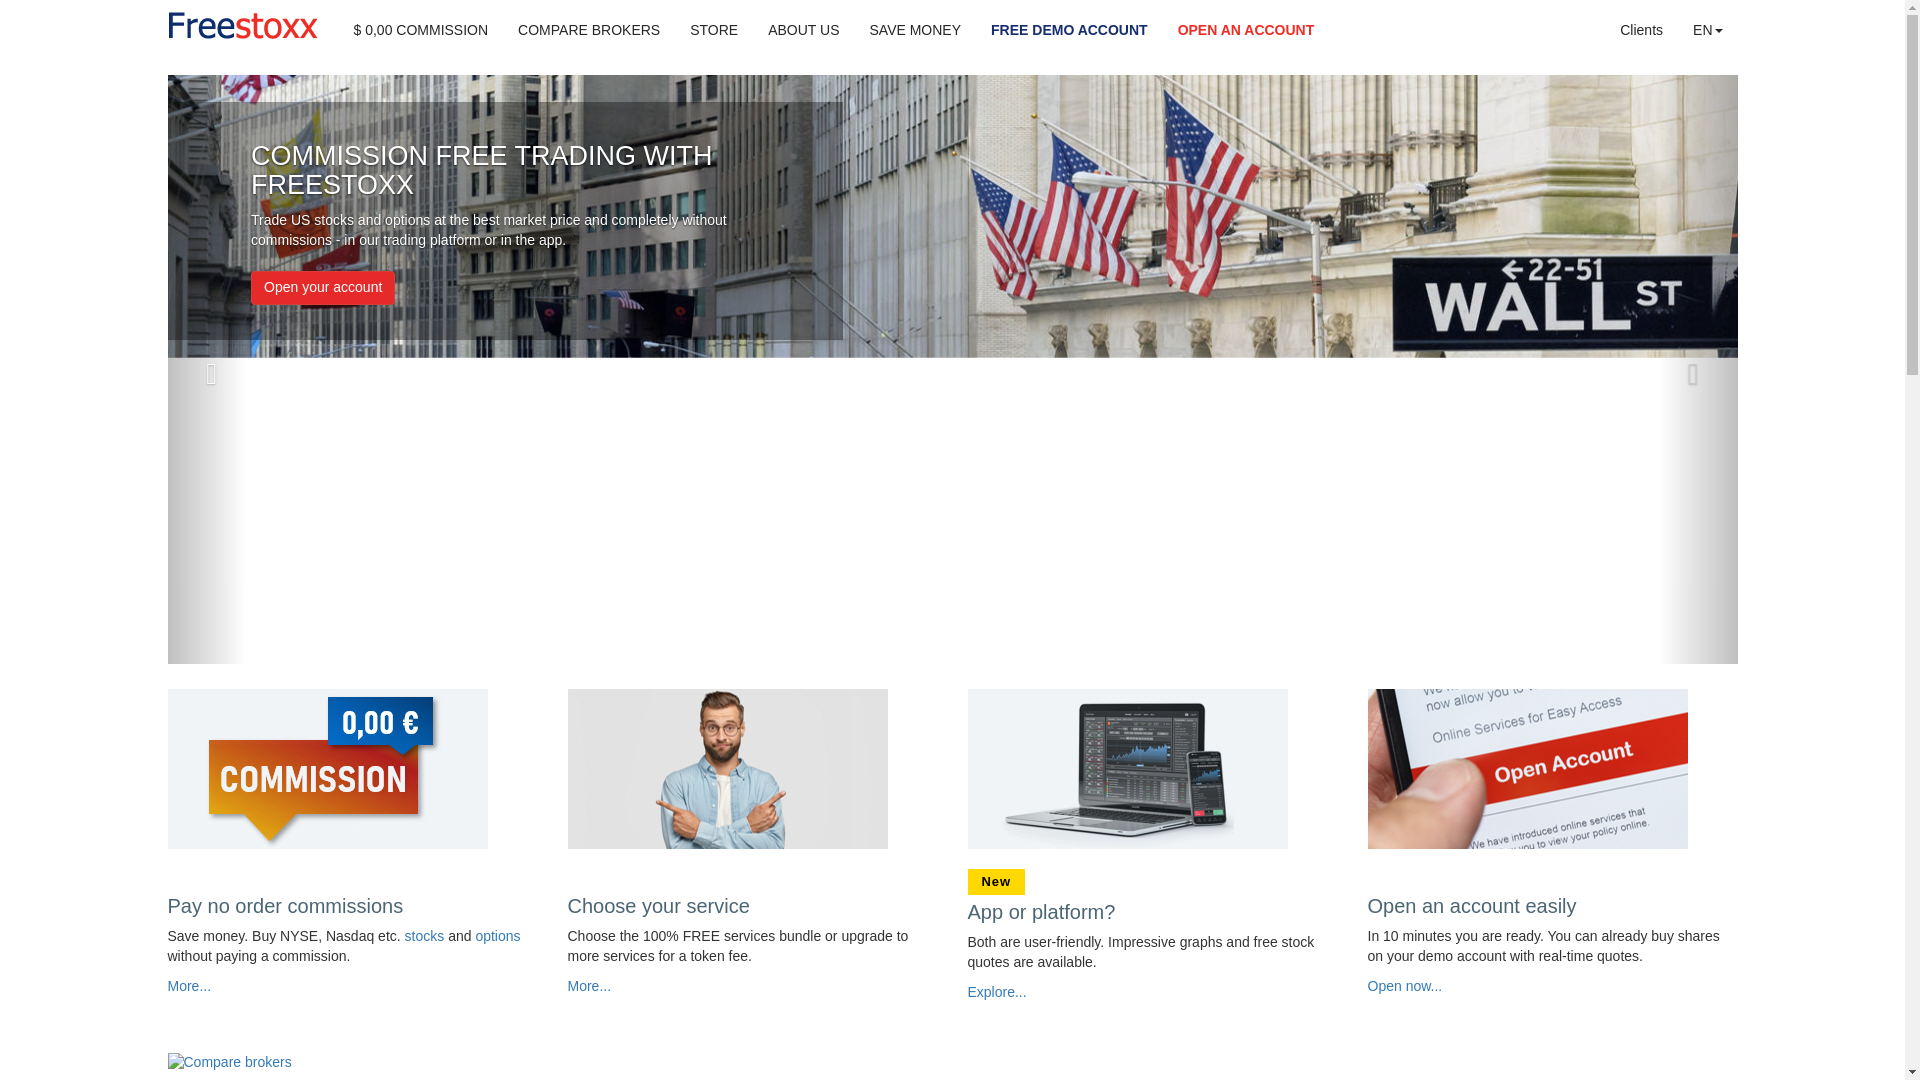 The width and height of the screenshot is (1920, 1080). I want to click on ABOUT US, so click(803, 30).